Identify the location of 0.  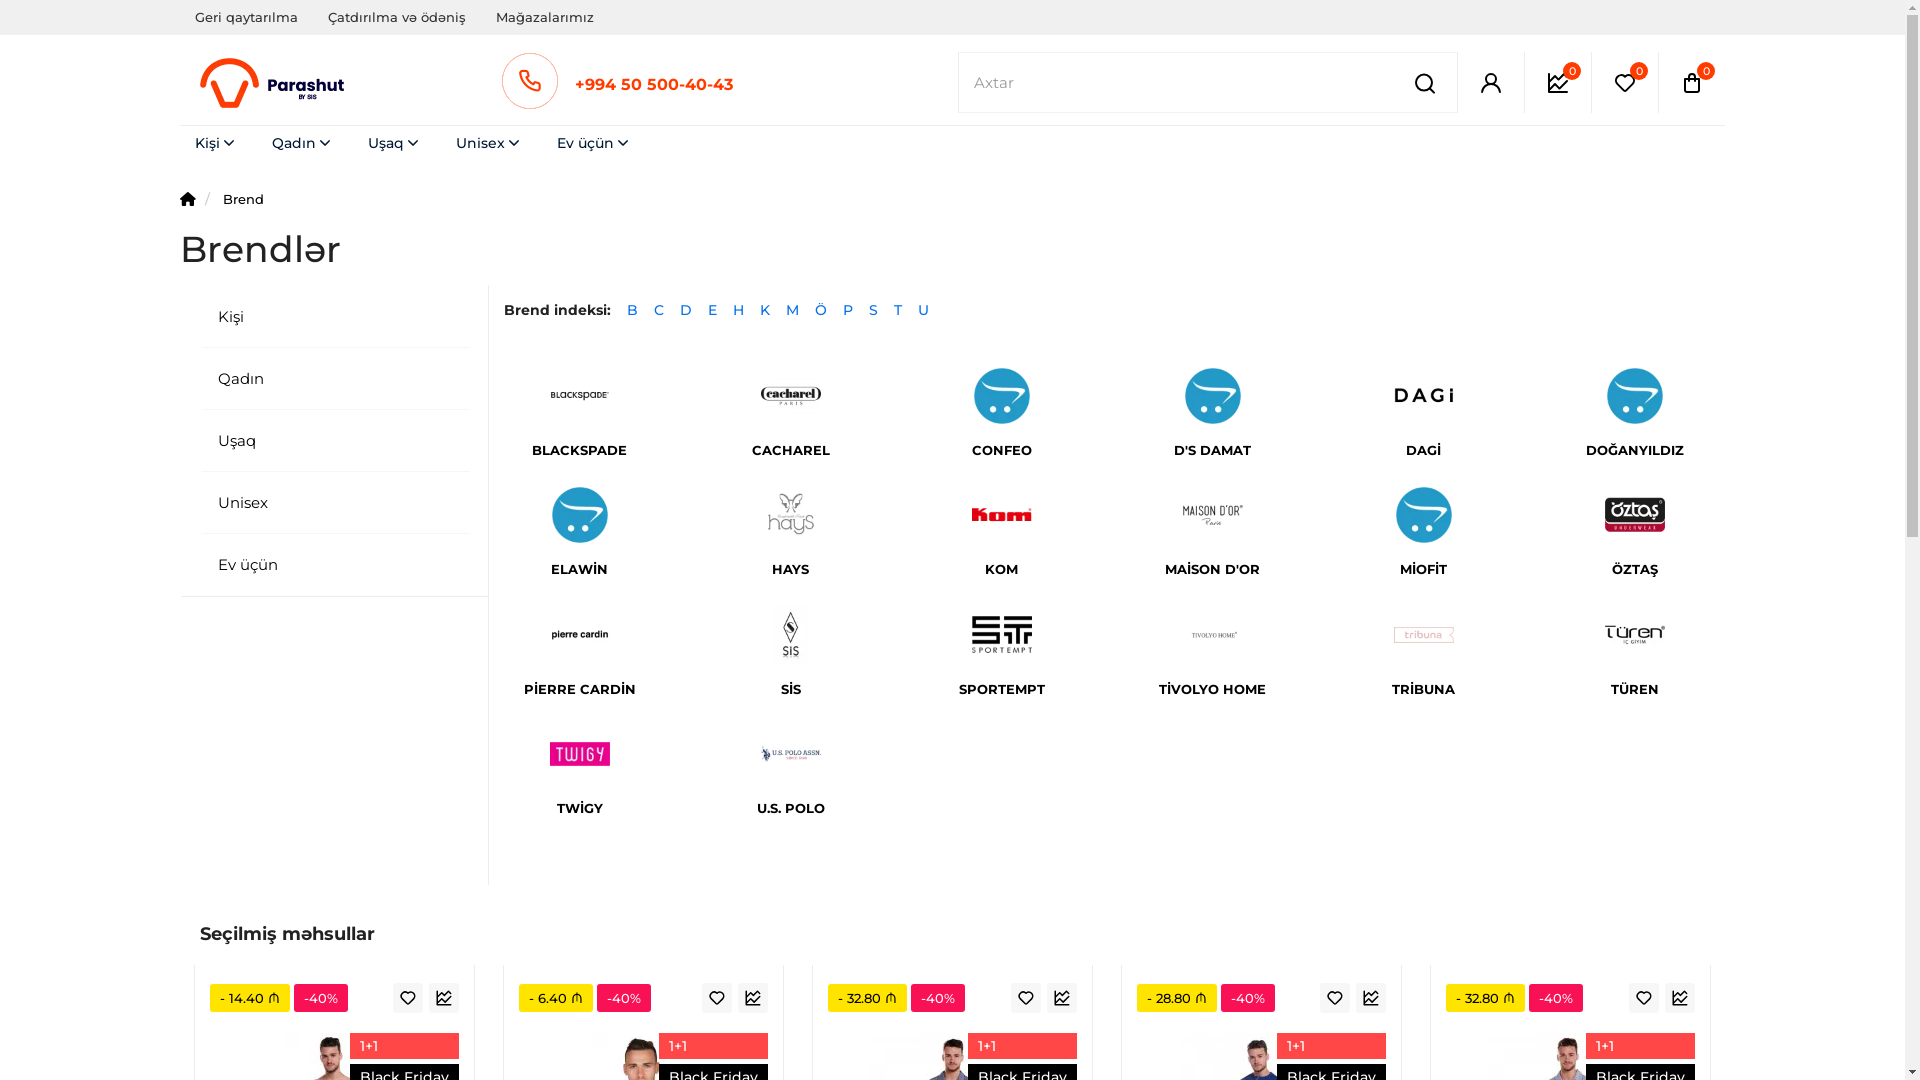
(1558, 82).